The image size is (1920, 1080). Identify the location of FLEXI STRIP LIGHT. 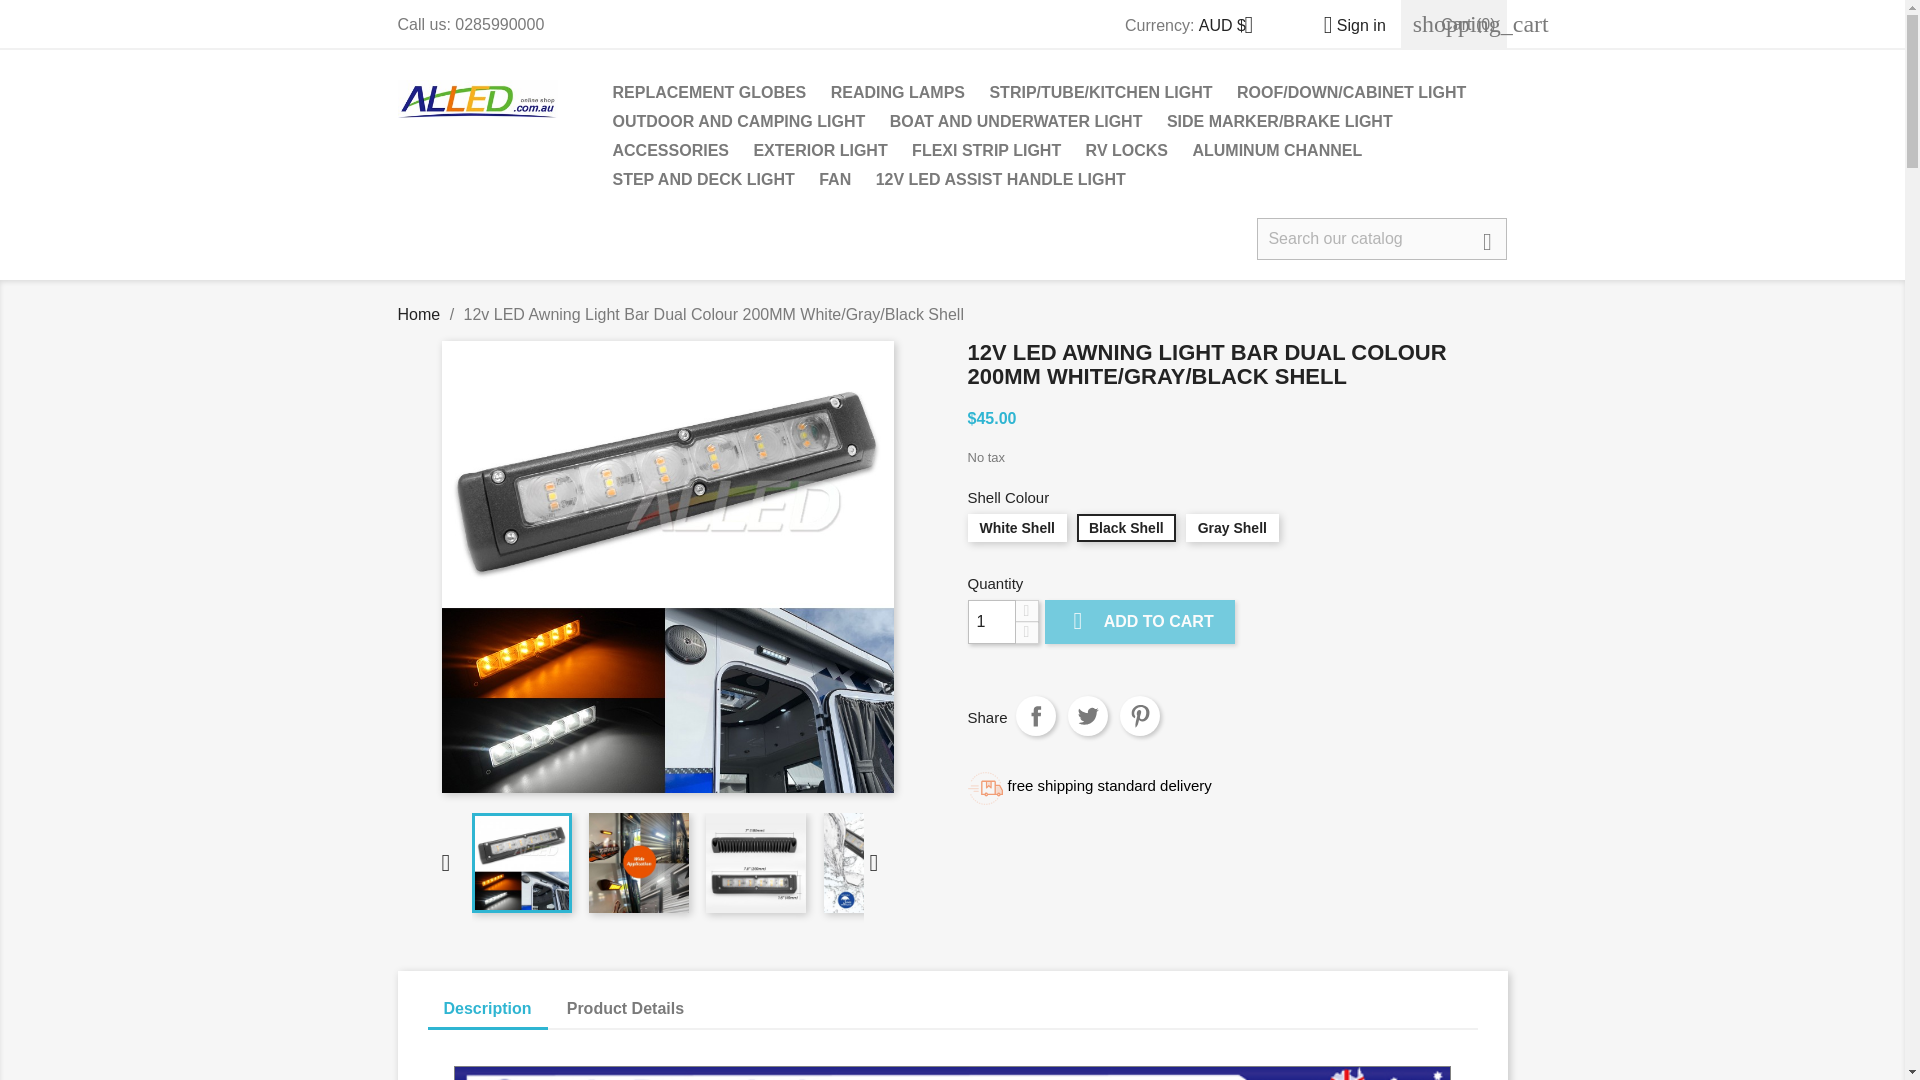
(986, 152).